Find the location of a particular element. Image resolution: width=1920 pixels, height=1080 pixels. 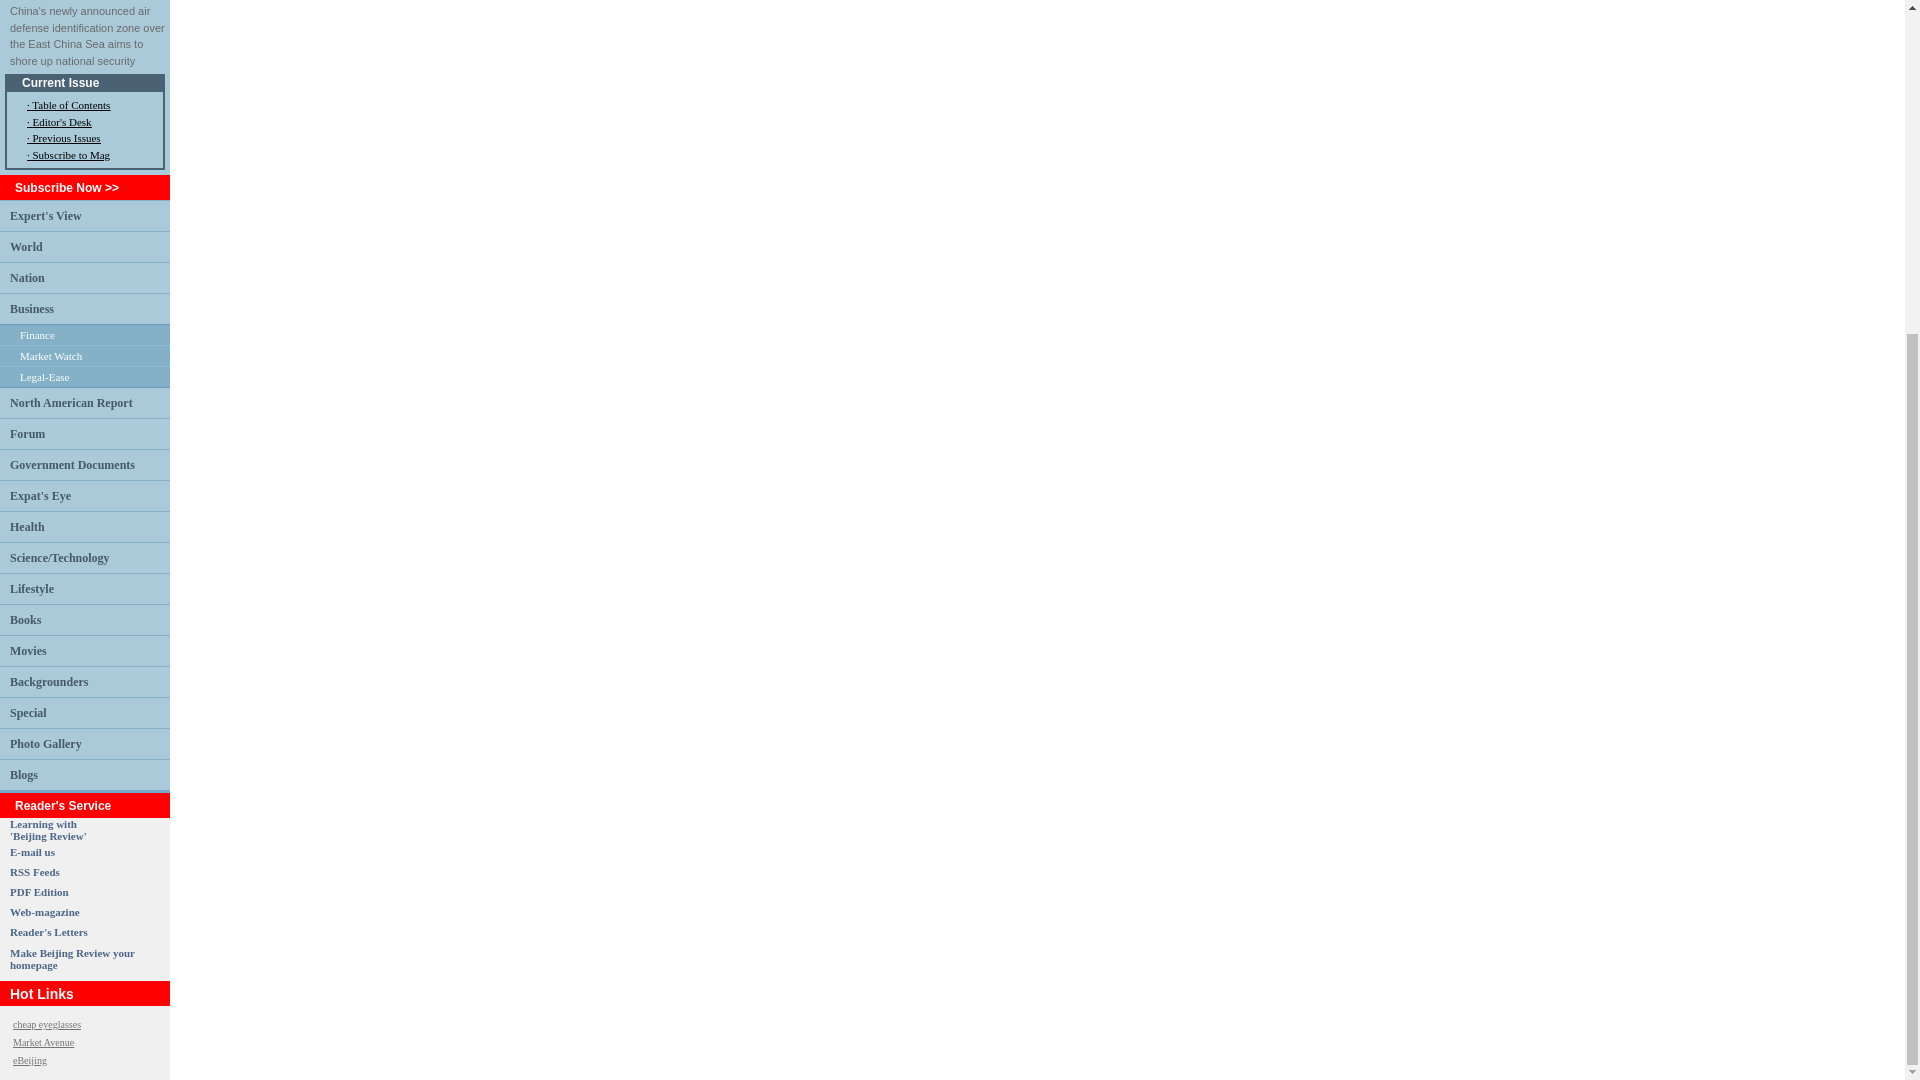

Special is located at coordinates (46, 1024).